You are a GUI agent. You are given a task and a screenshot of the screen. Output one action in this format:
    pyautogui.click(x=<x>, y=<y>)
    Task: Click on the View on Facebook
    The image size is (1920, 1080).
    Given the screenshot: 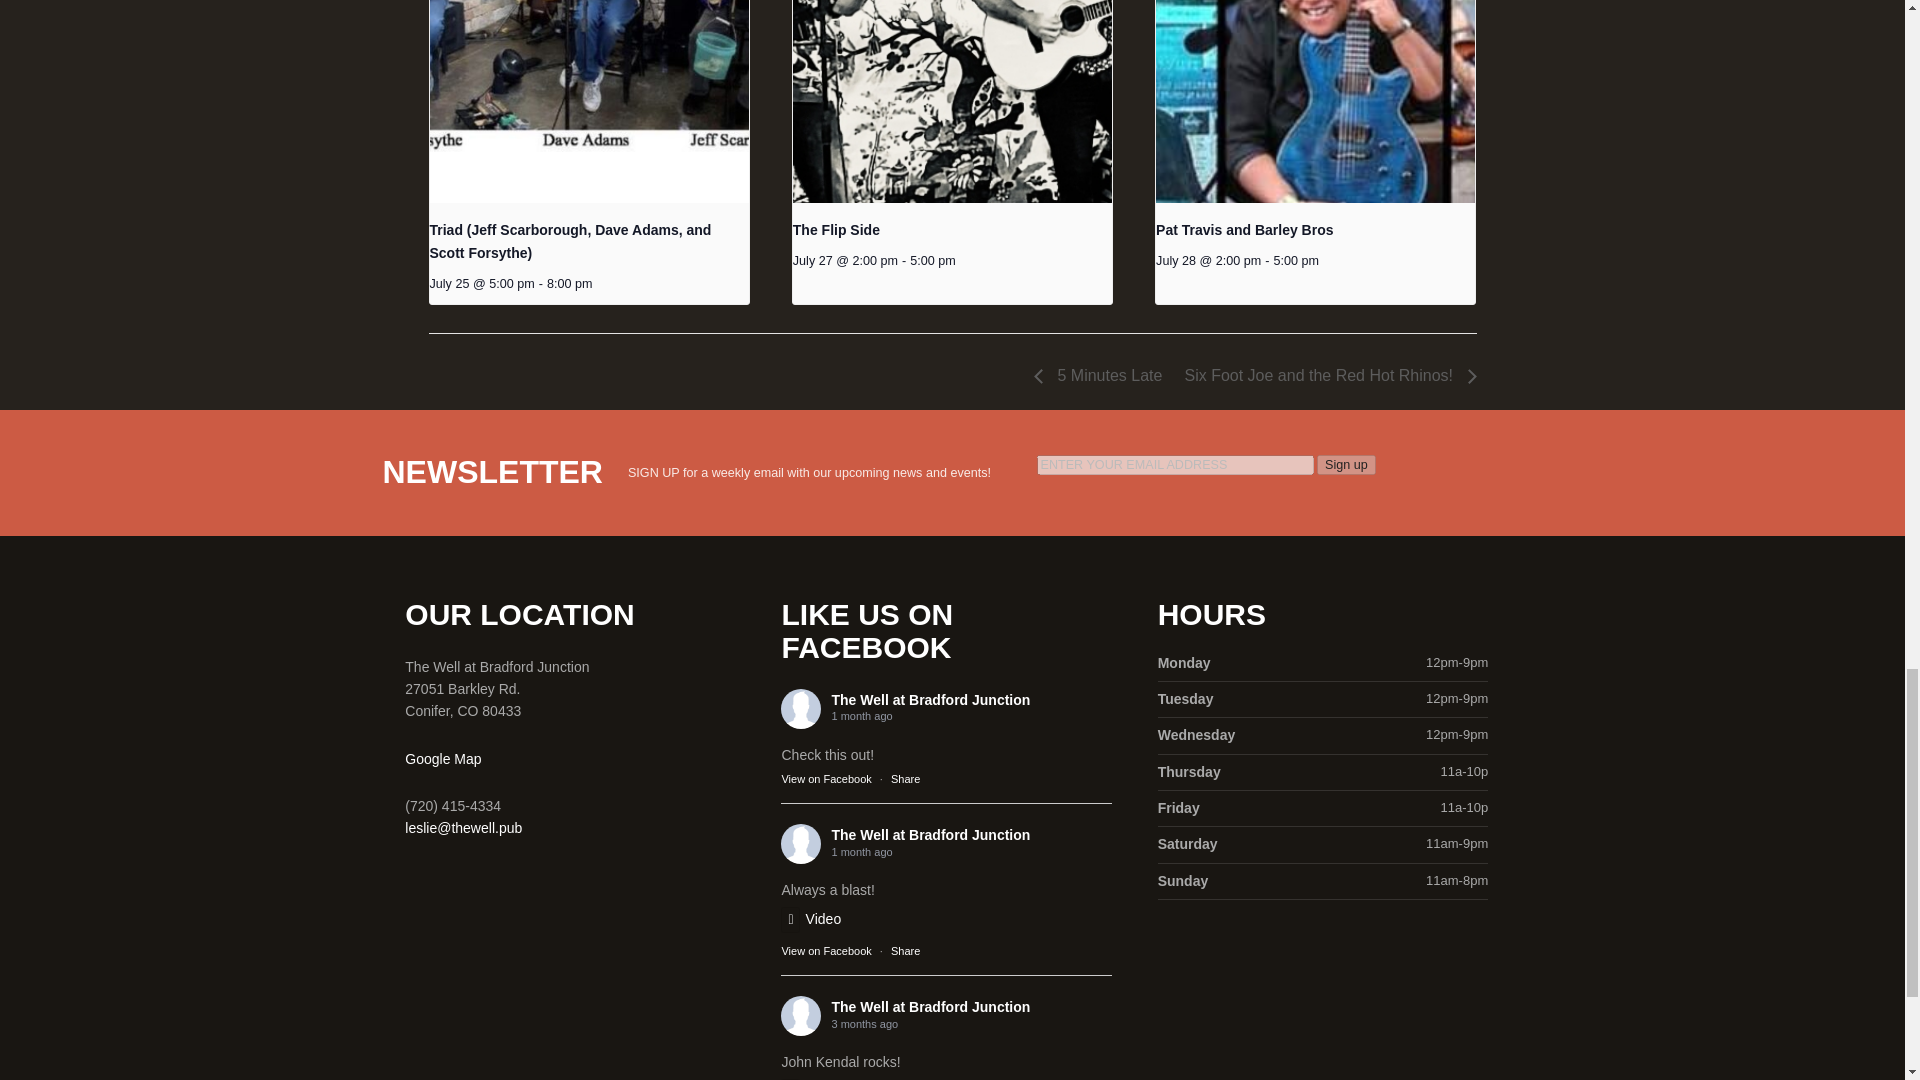 What is the action you would take?
    pyautogui.click(x=826, y=779)
    